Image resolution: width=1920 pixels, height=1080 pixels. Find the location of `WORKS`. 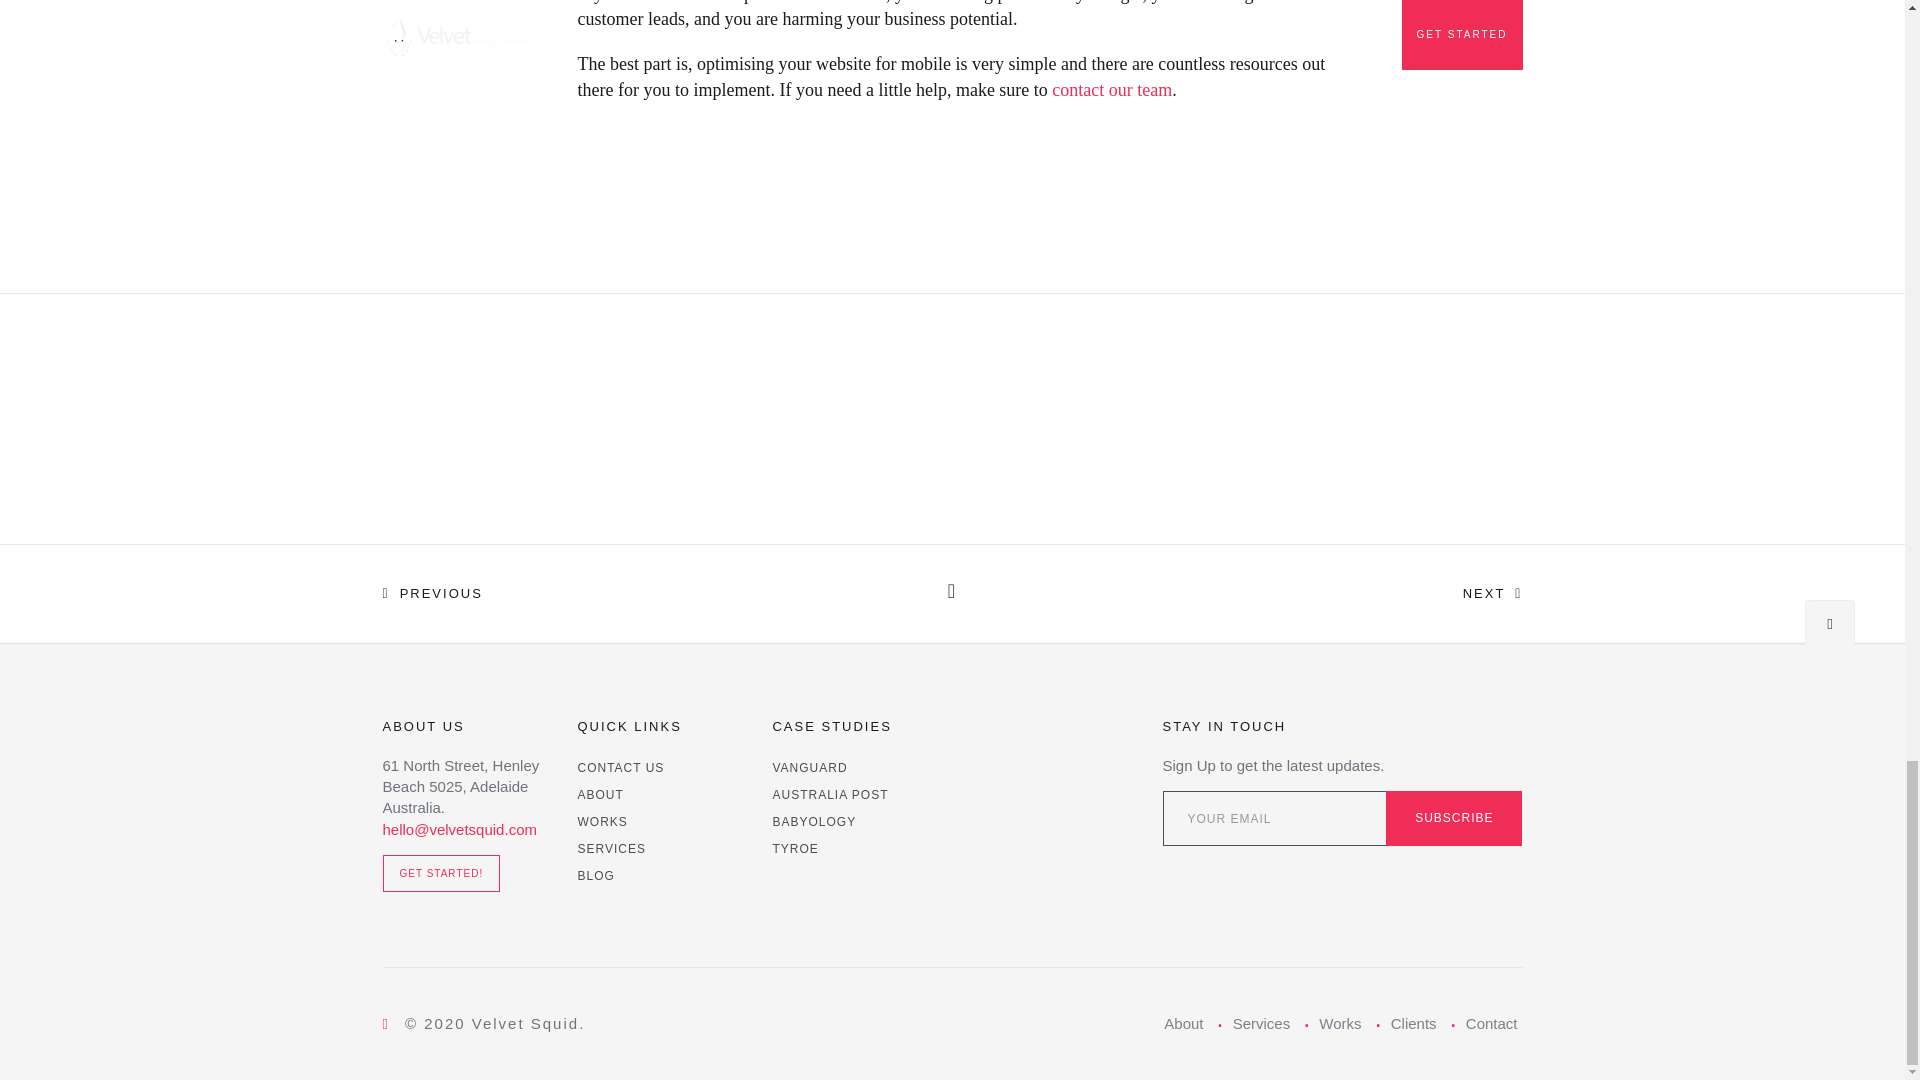

WORKS is located at coordinates (602, 822).